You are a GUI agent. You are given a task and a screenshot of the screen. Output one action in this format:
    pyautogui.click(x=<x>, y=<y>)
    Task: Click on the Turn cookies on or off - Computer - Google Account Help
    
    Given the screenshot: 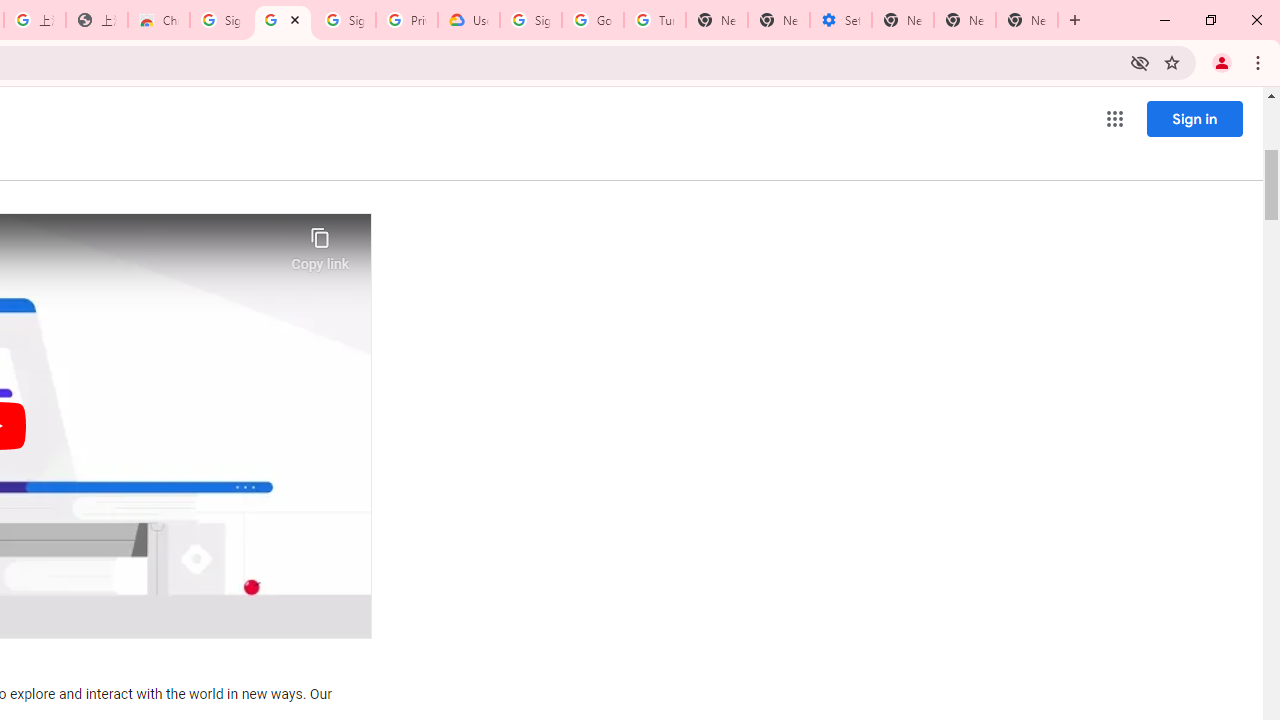 What is the action you would take?
    pyautogui.click(x=654, y=20)
    